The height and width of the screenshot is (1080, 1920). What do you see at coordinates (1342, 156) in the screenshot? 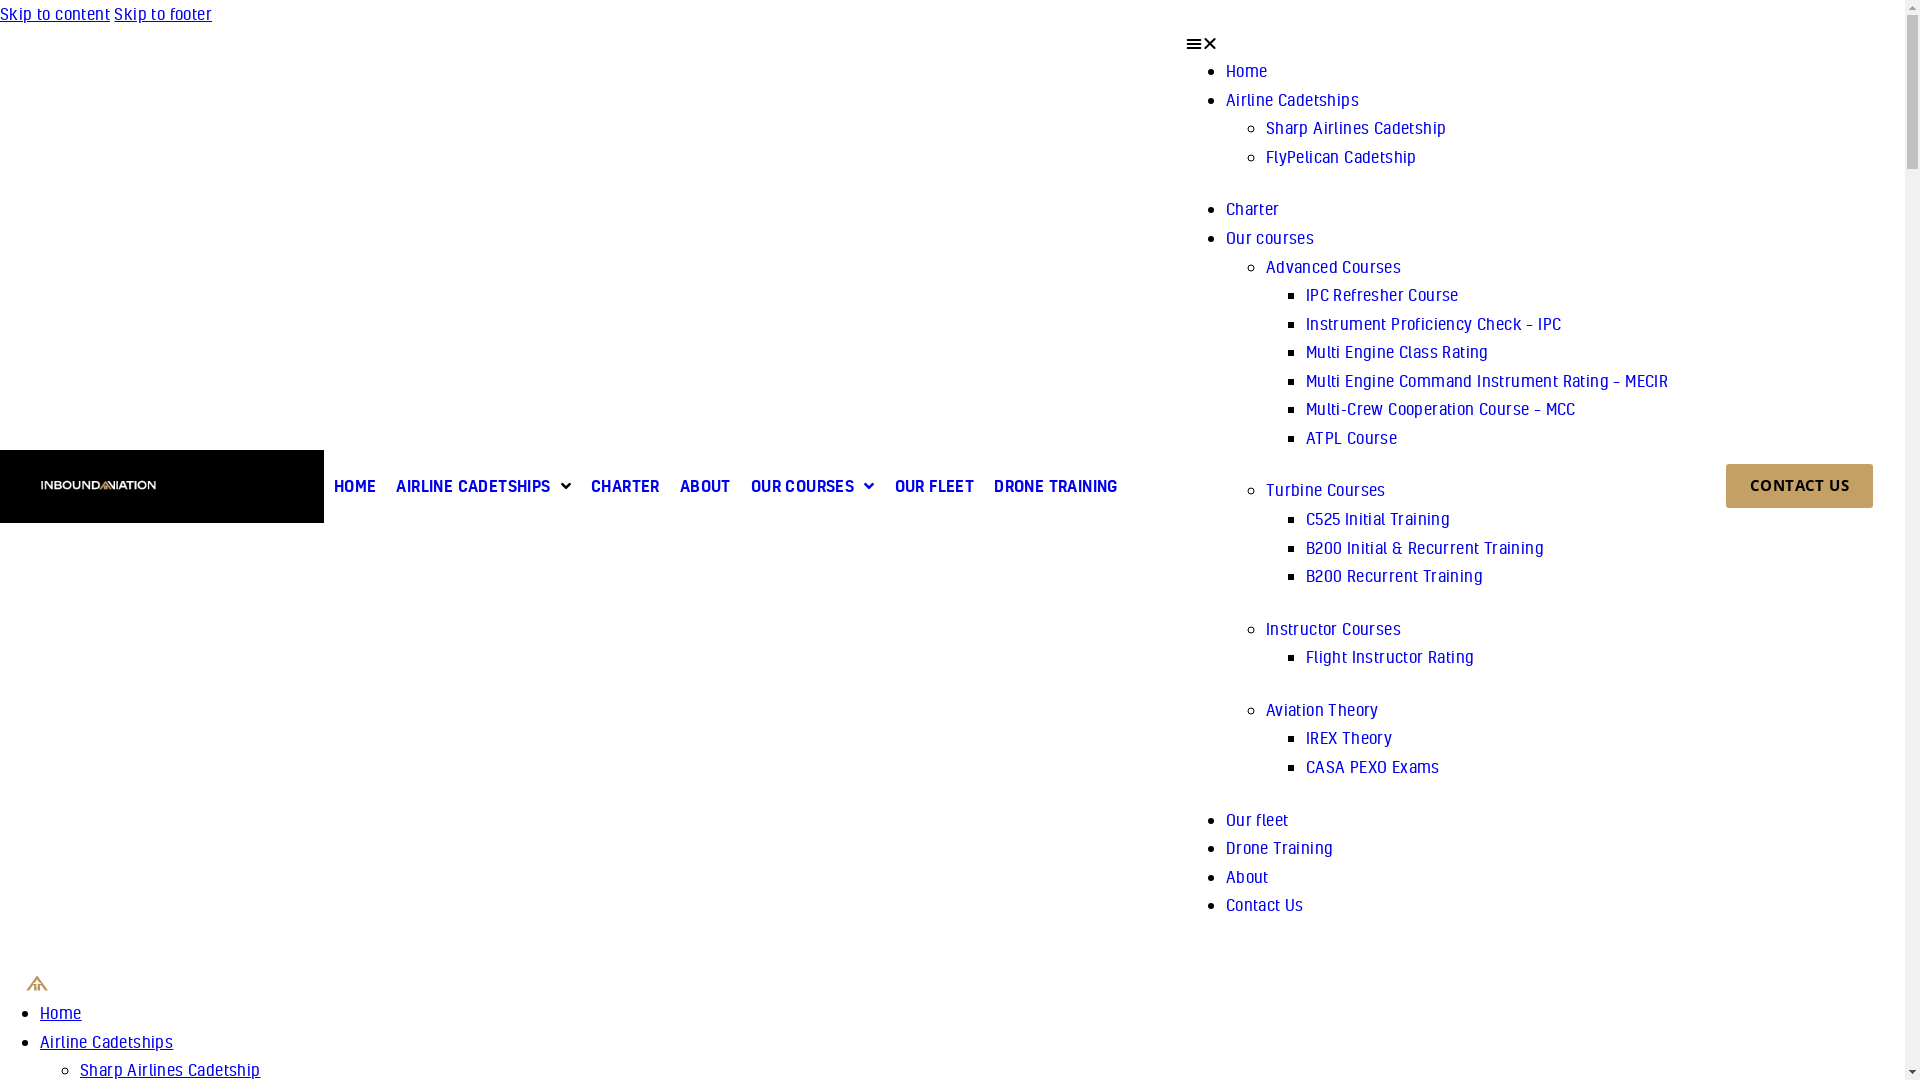
I see `FlyPelican Cadetship` at bounding box center [1342, 156].